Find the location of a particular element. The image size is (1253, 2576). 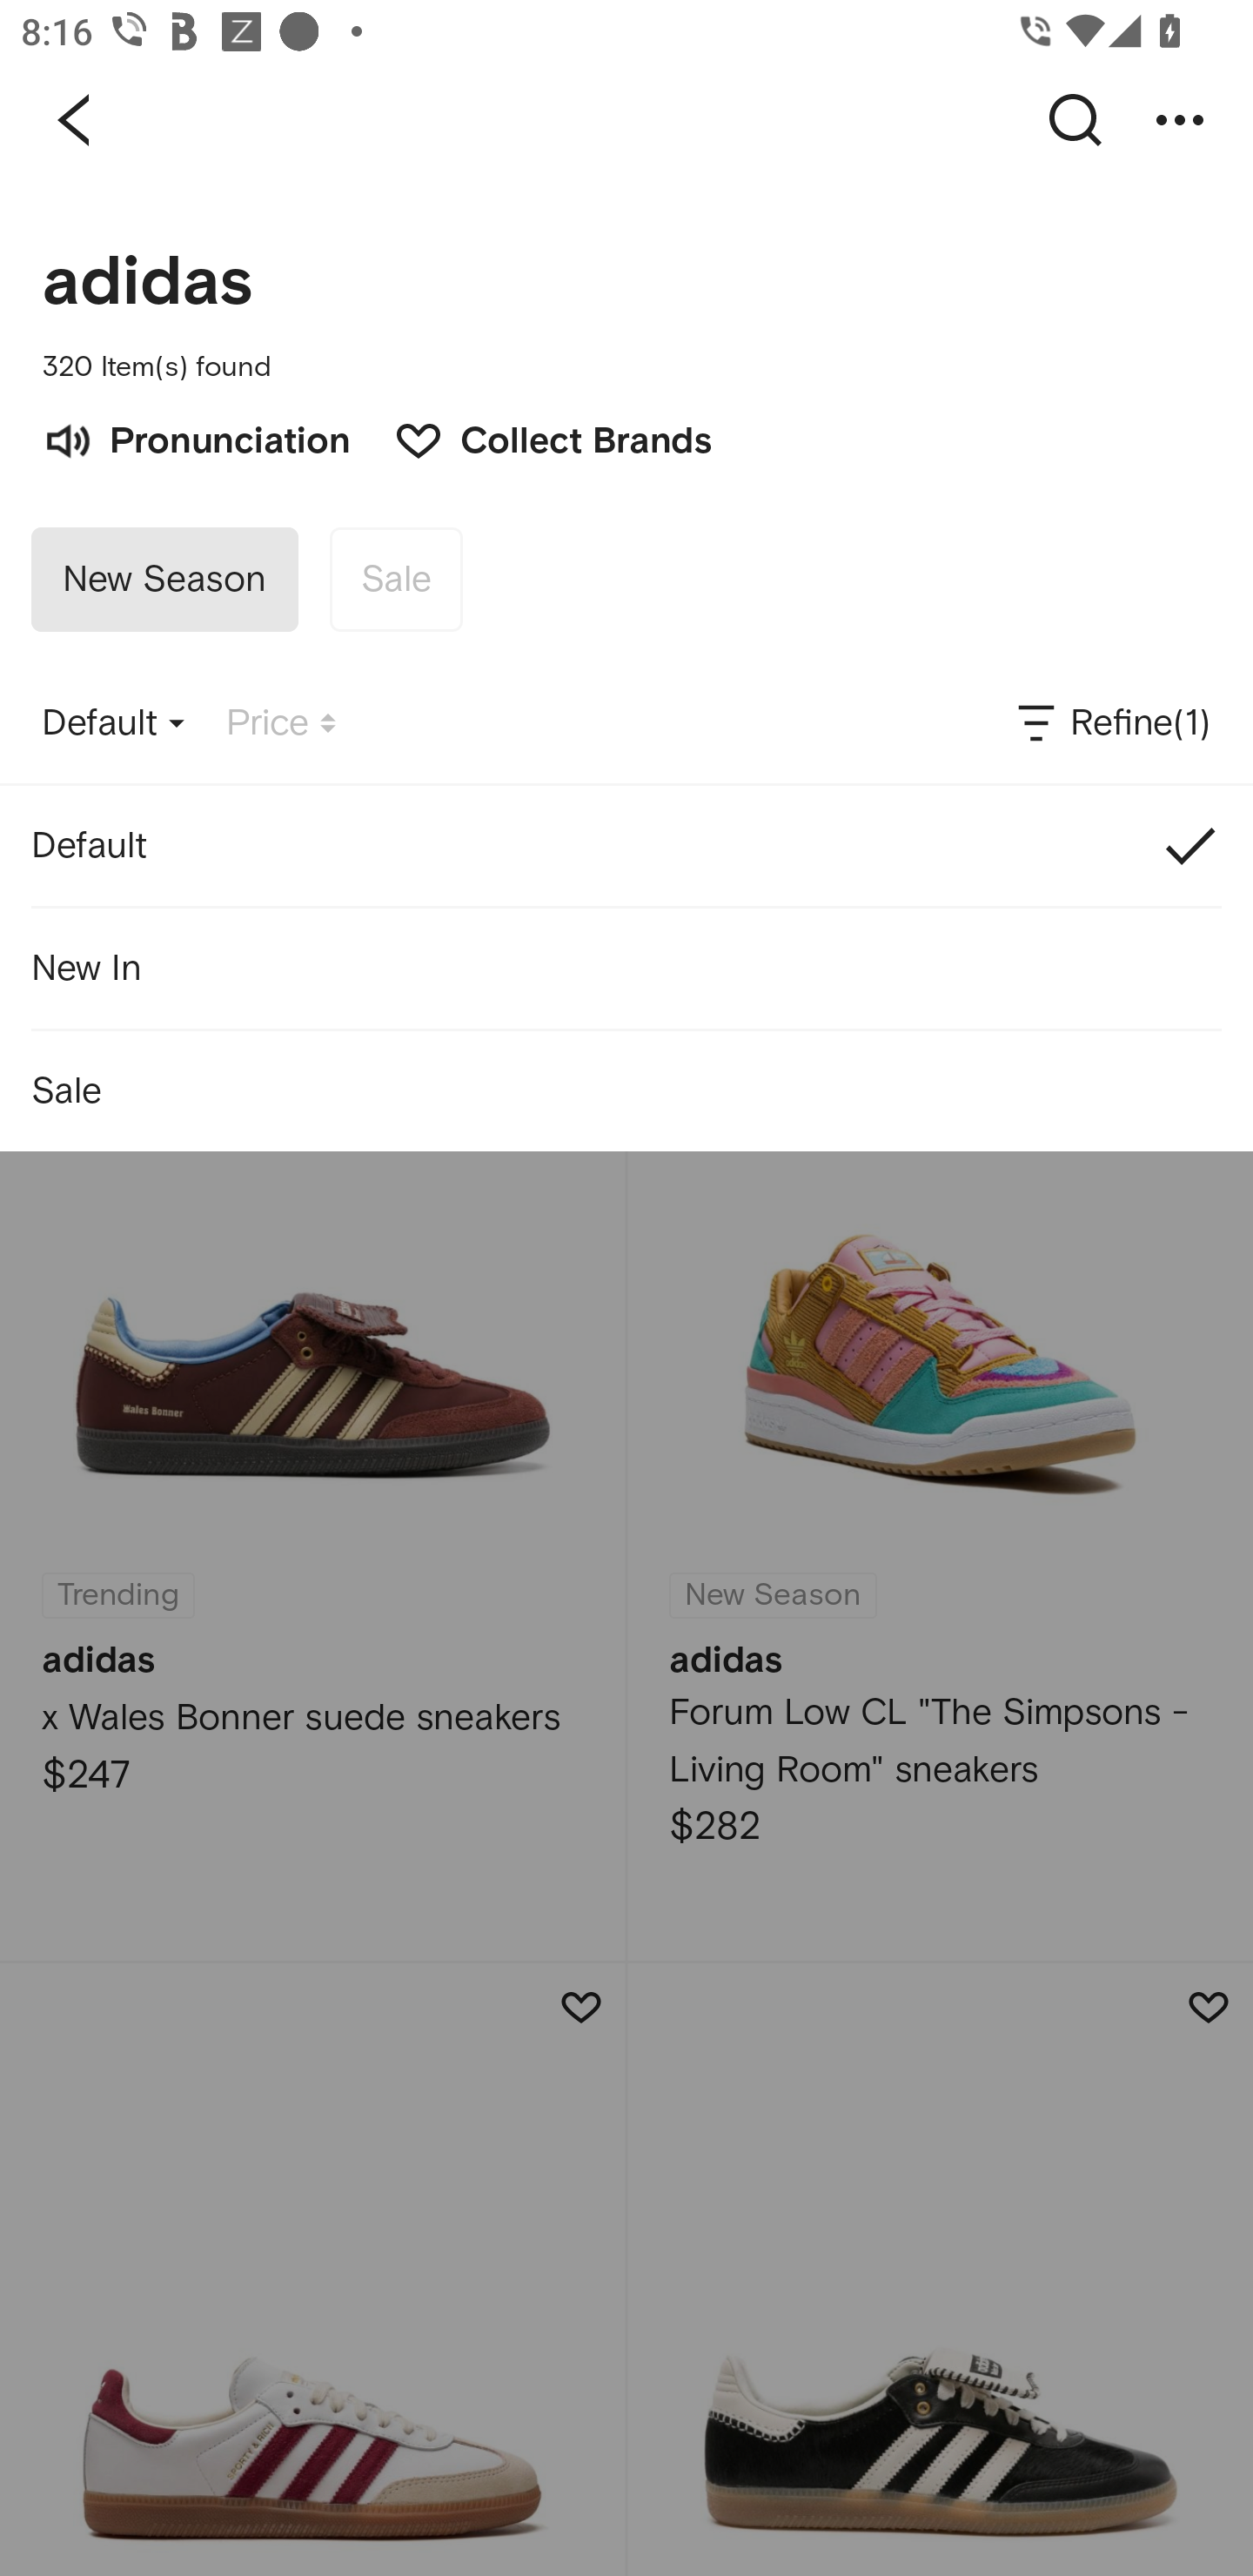

Default is located at coordinates (113, 723).